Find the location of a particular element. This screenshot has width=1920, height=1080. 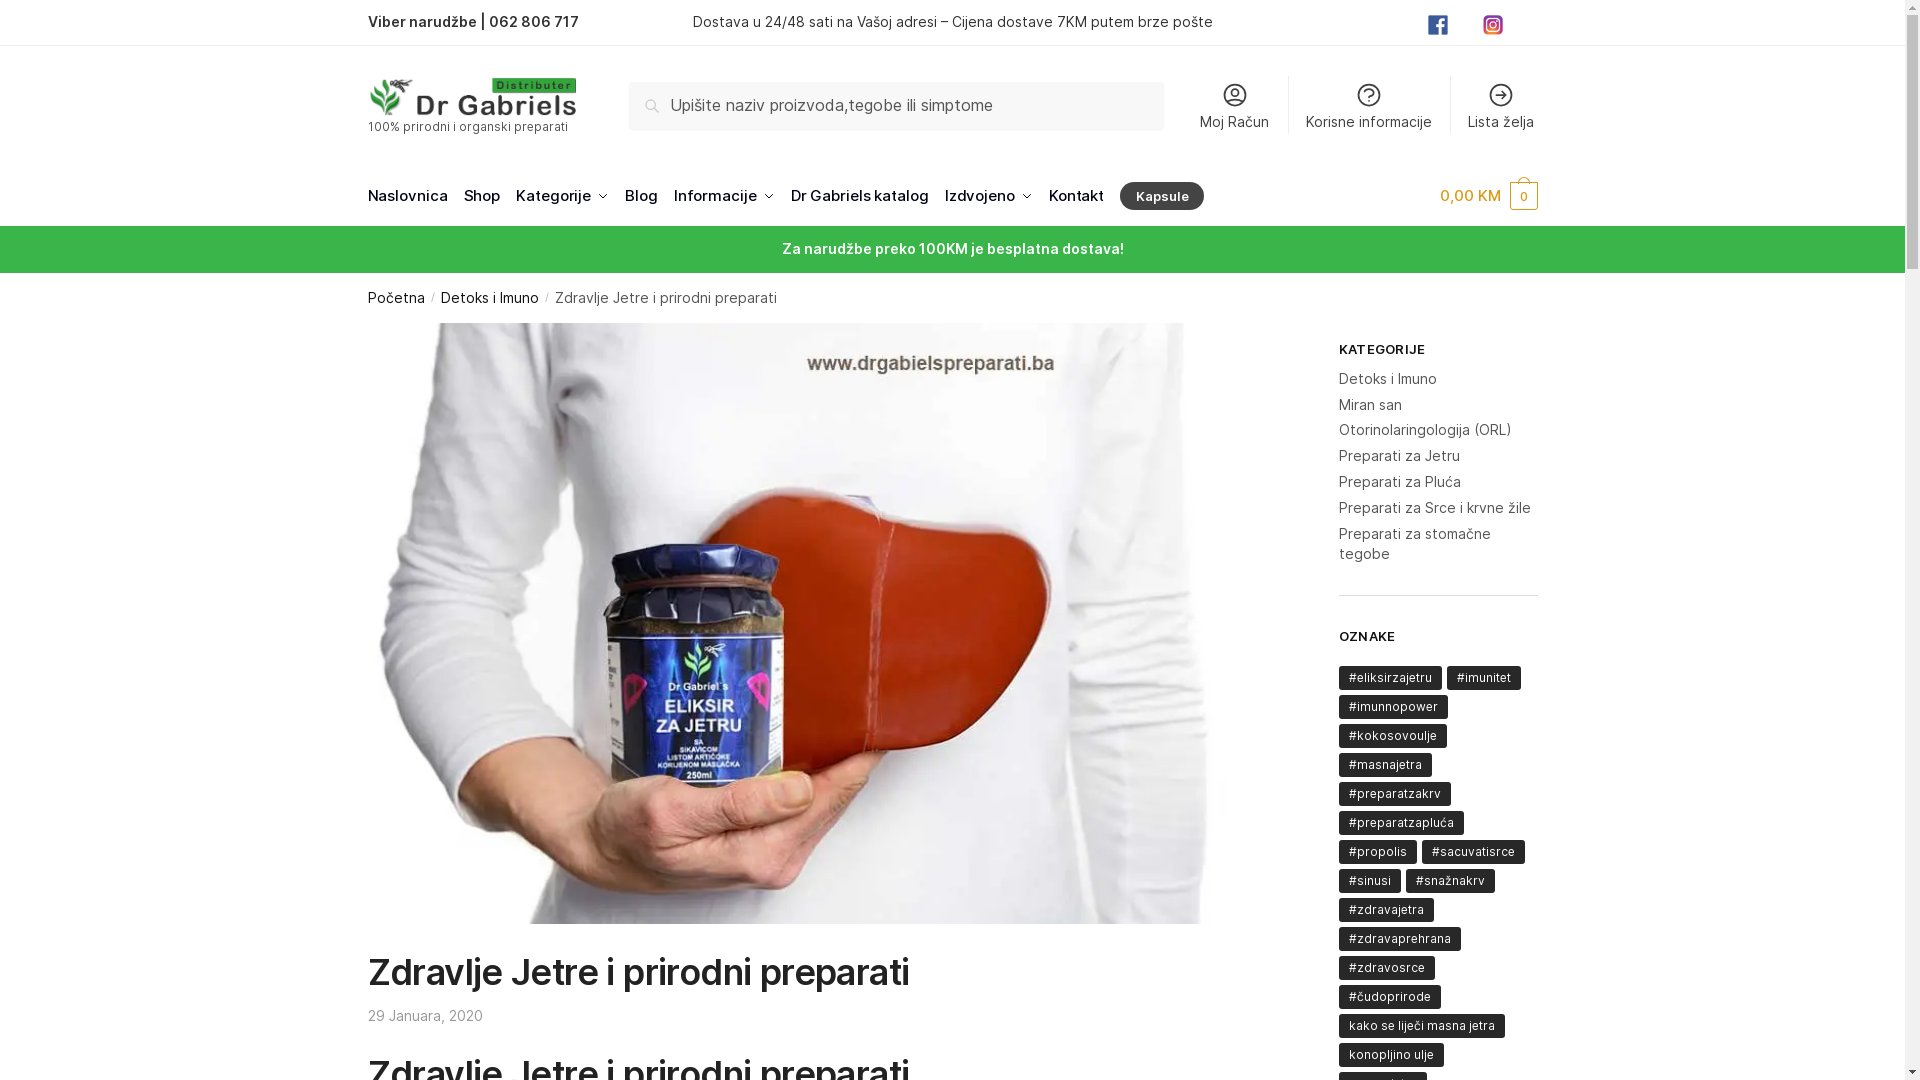

062 806 717 is located at coordinates (533, 22).